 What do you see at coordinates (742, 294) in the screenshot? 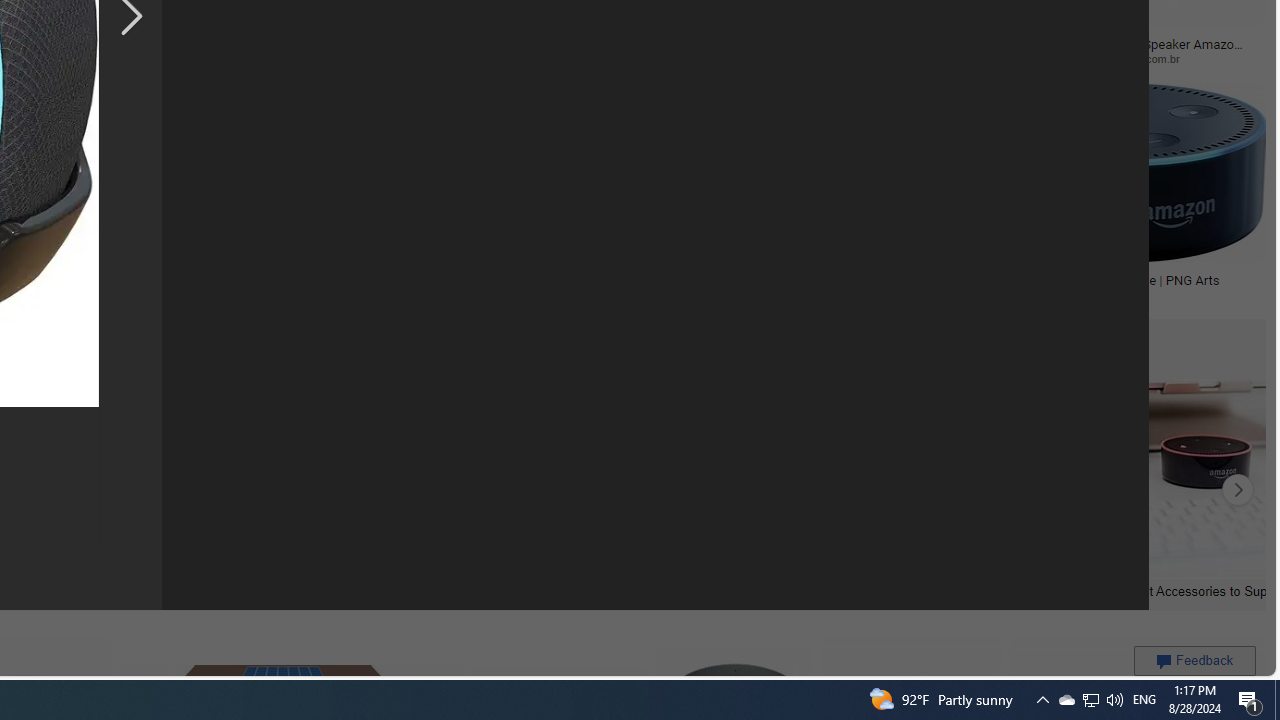
I see `pnghq.com` at bounding box center [742, 294].